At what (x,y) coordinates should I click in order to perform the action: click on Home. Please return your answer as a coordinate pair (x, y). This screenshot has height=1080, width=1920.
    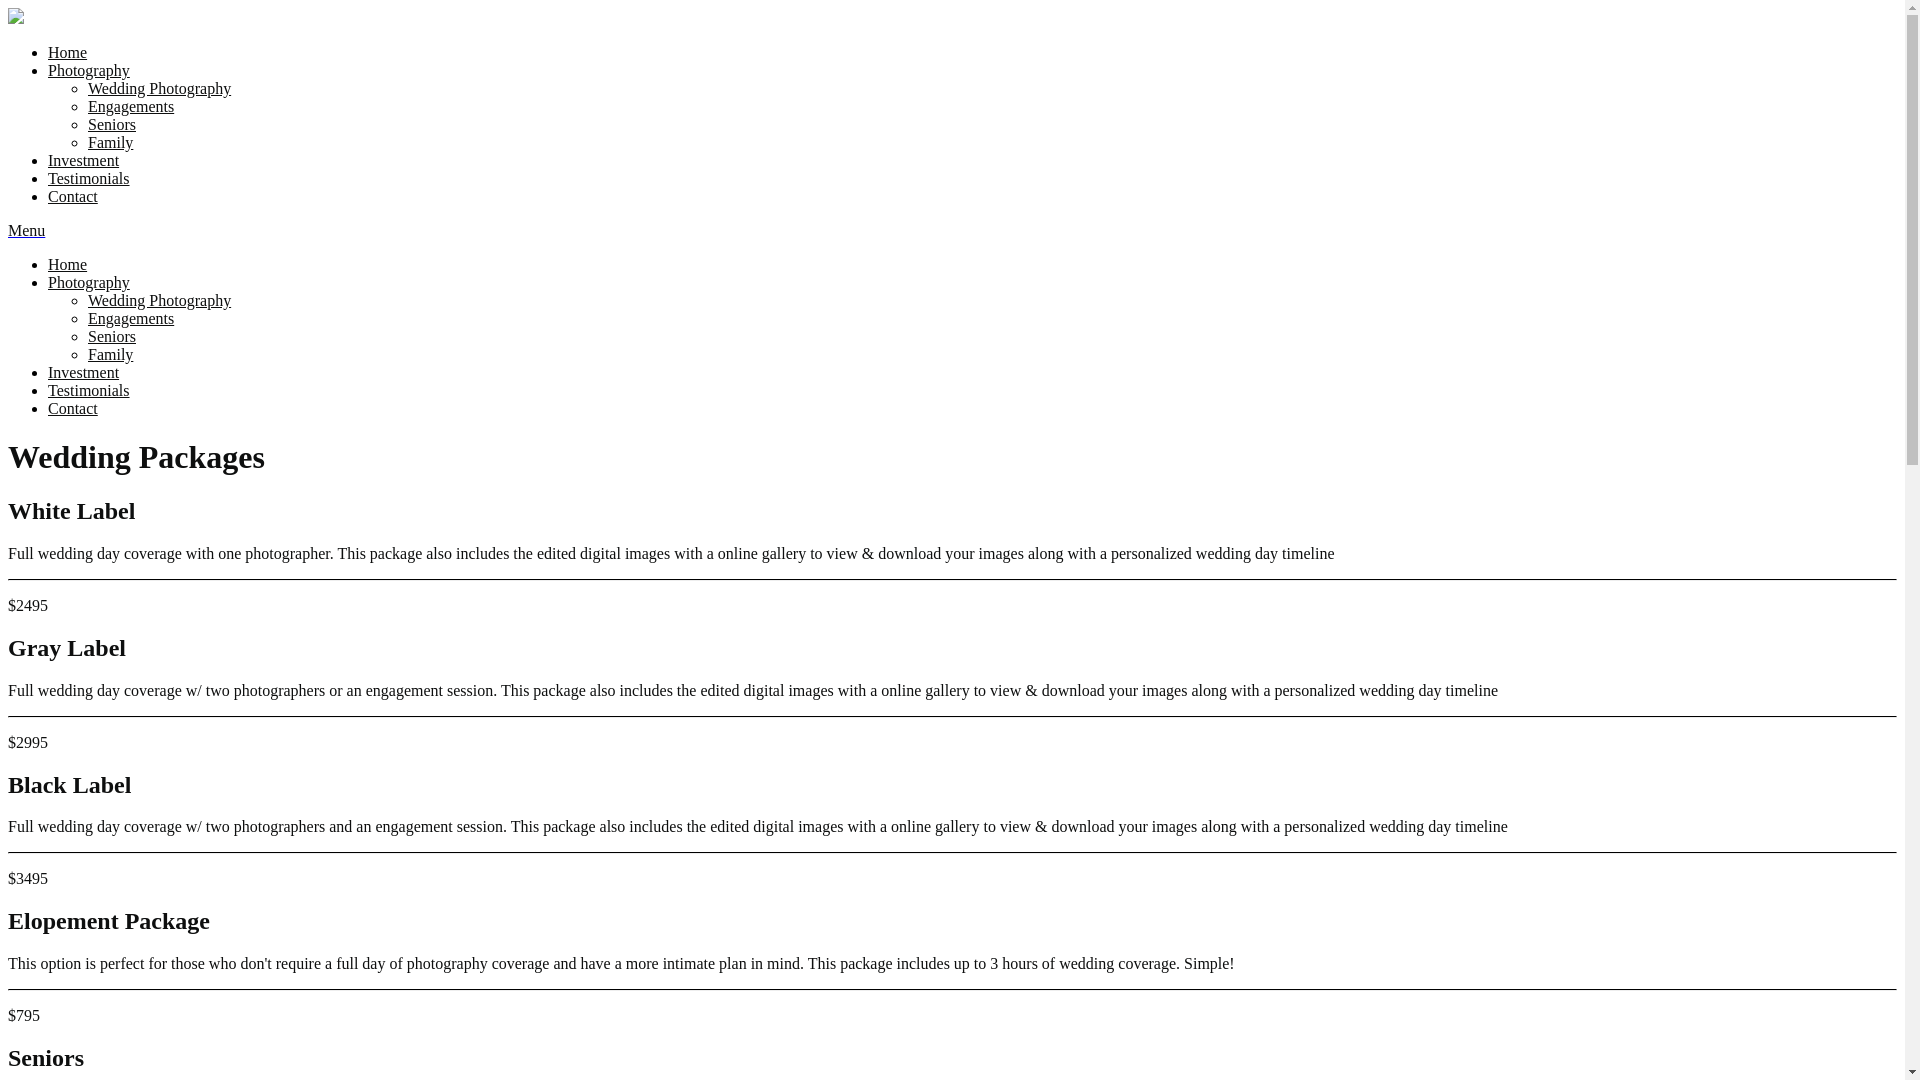
    Looking at the image, I should click on (68, 264).